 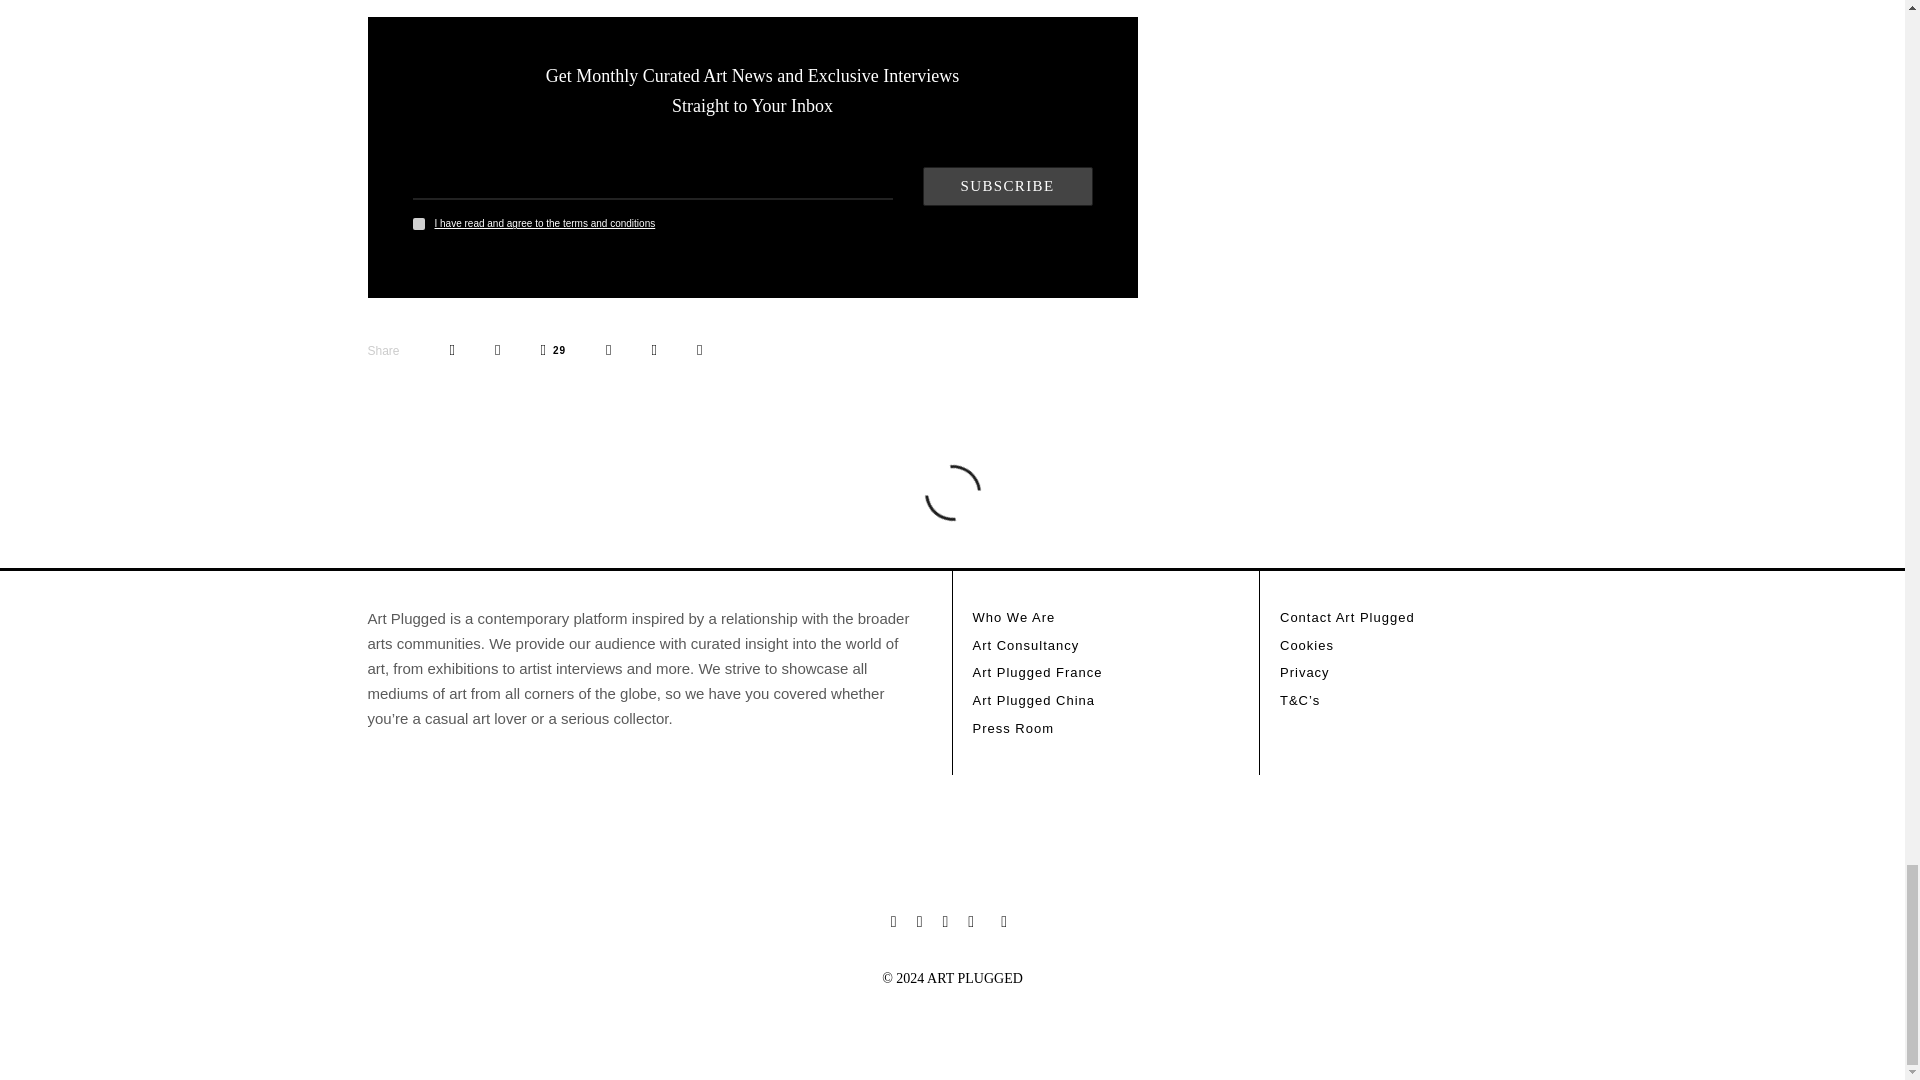 What do you see at coordinates (1006, 186) in the screenshot?
I see `Subscribe` at bounding box center [1006, 186].